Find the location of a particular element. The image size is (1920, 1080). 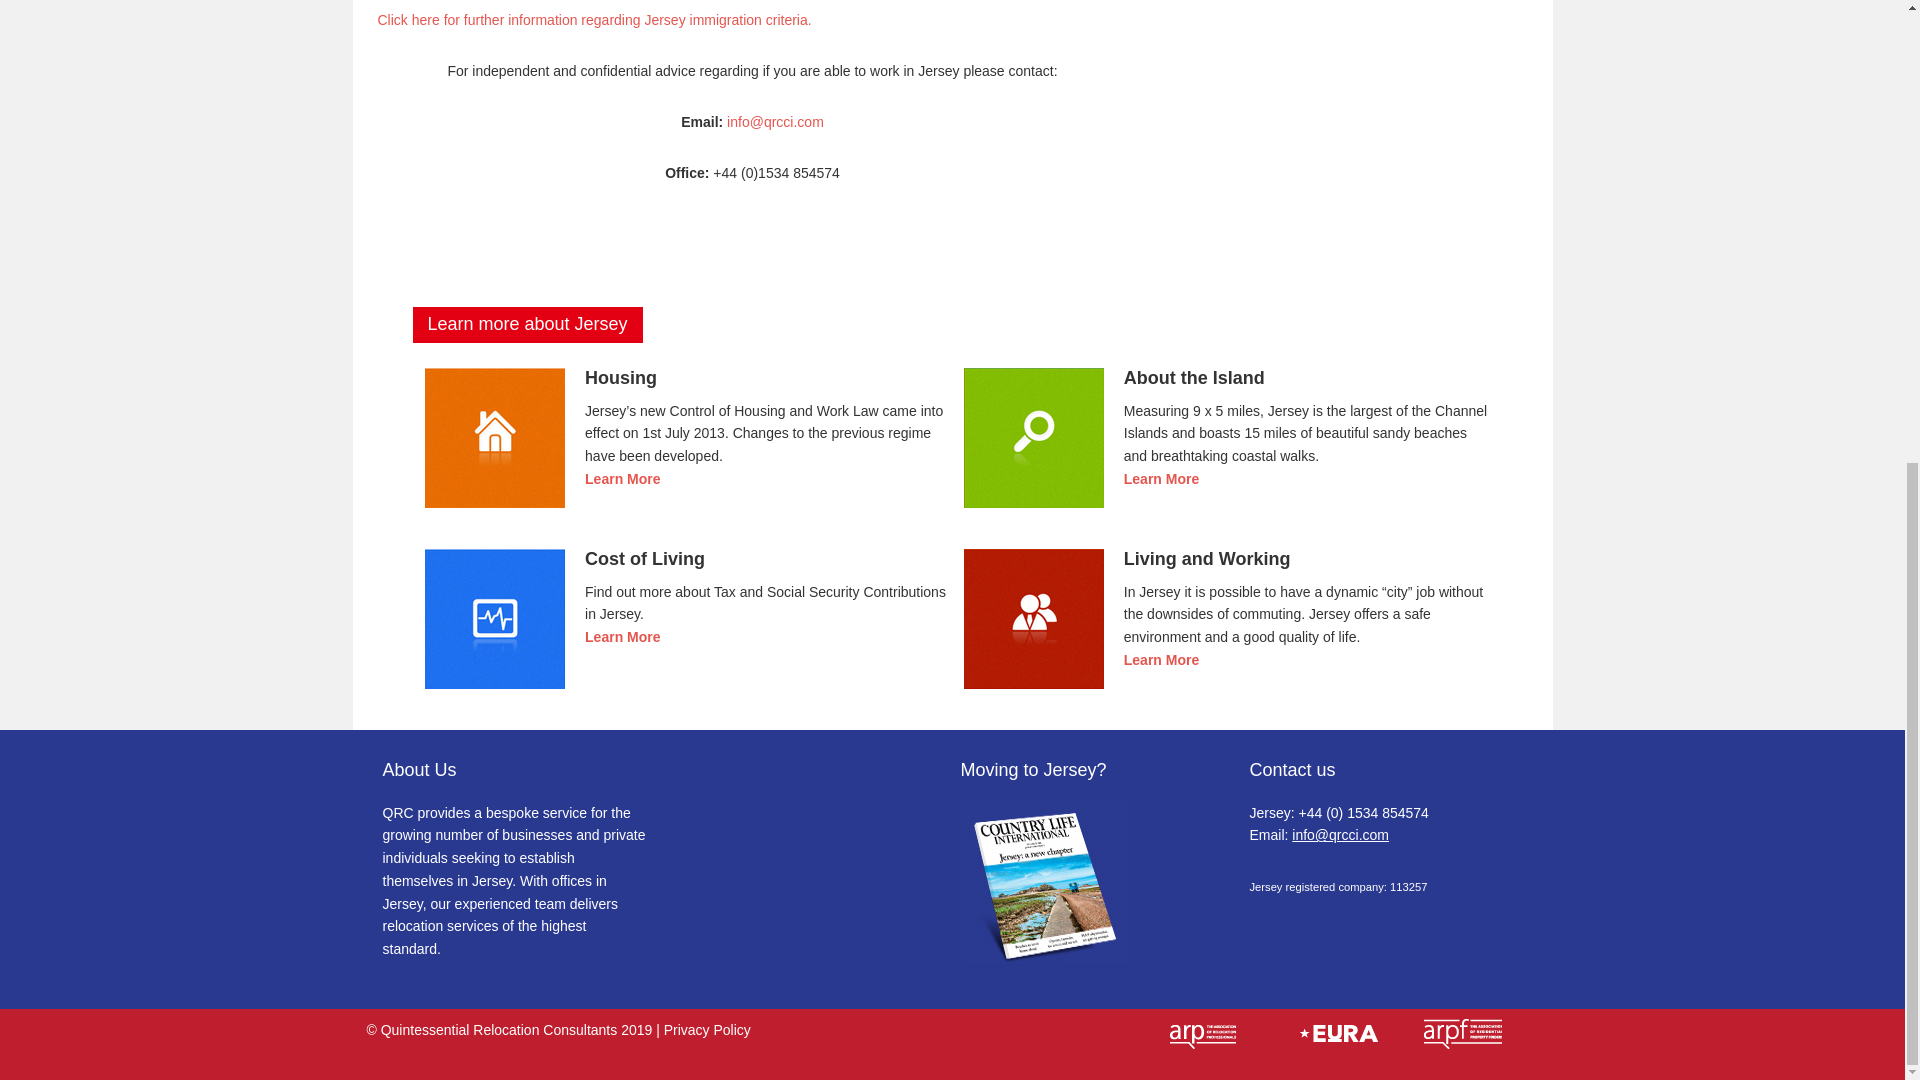

Learn More is located at coordinates (687, 479).